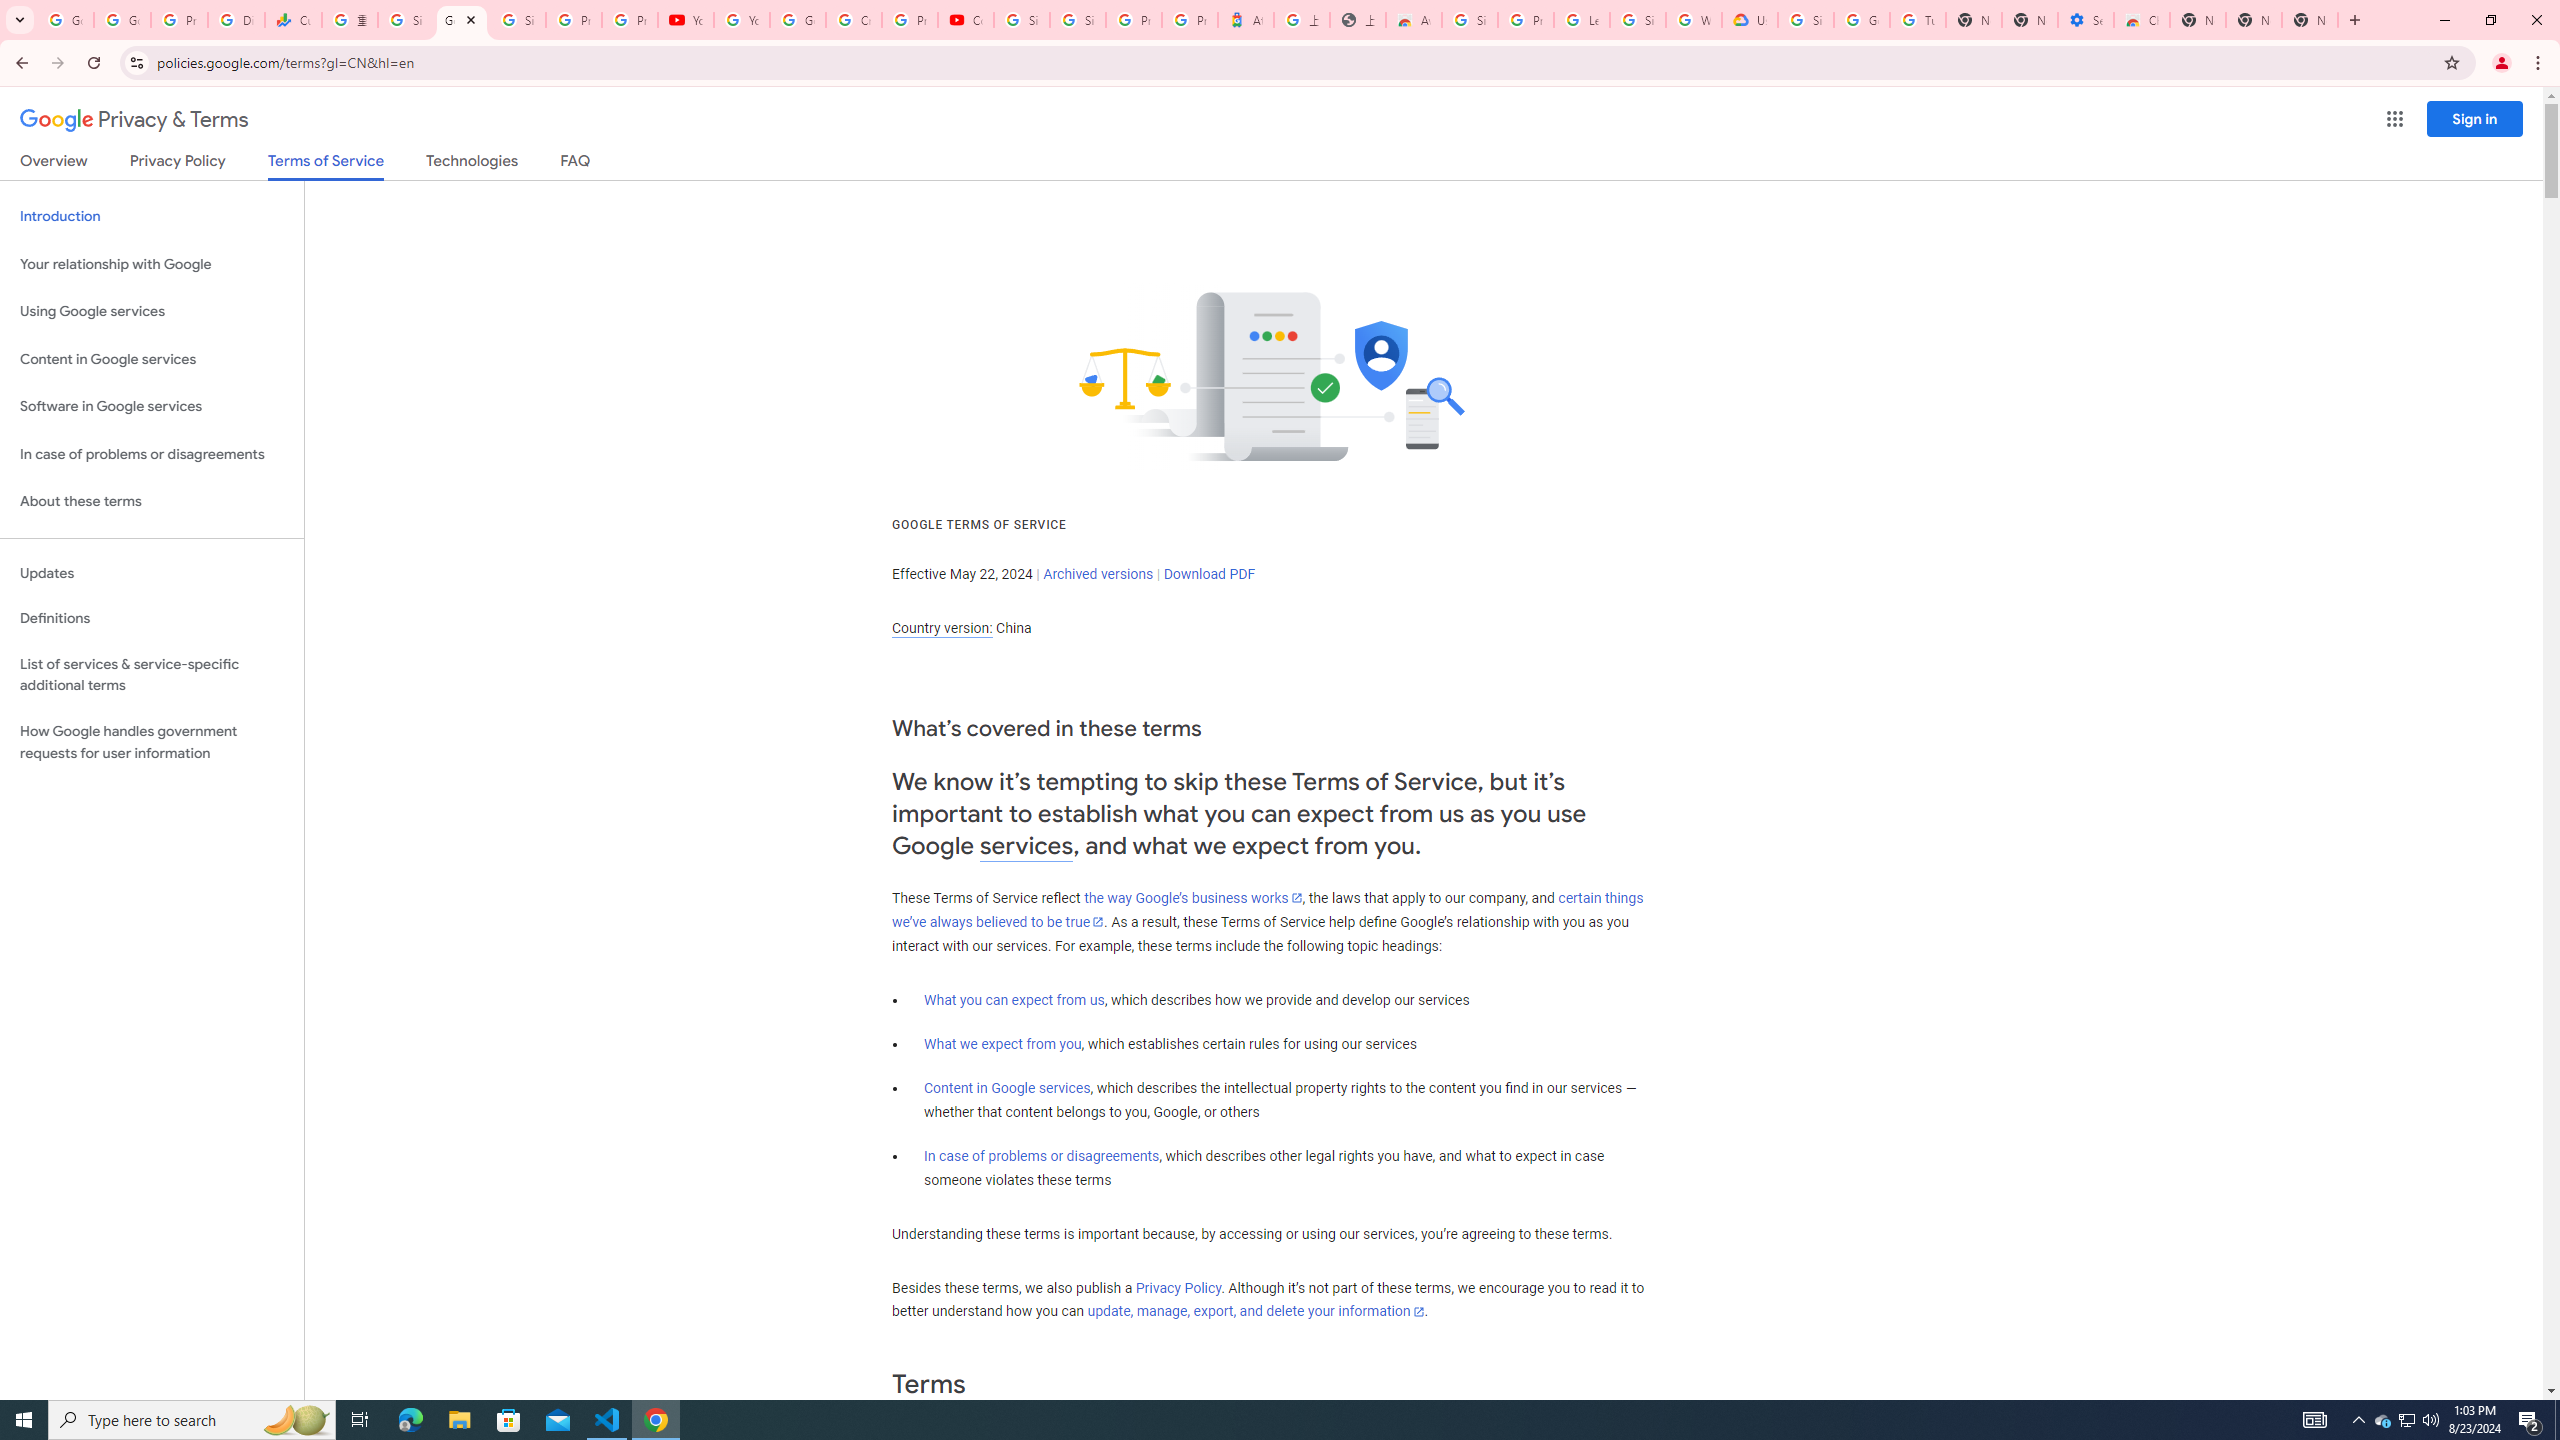 The width and height of the screenshot is (2560, 1440). What do you see at coordinates (1007, 1088) in the screenshot?
I see `Content in Google services` at bounding box center [1007, 1088].